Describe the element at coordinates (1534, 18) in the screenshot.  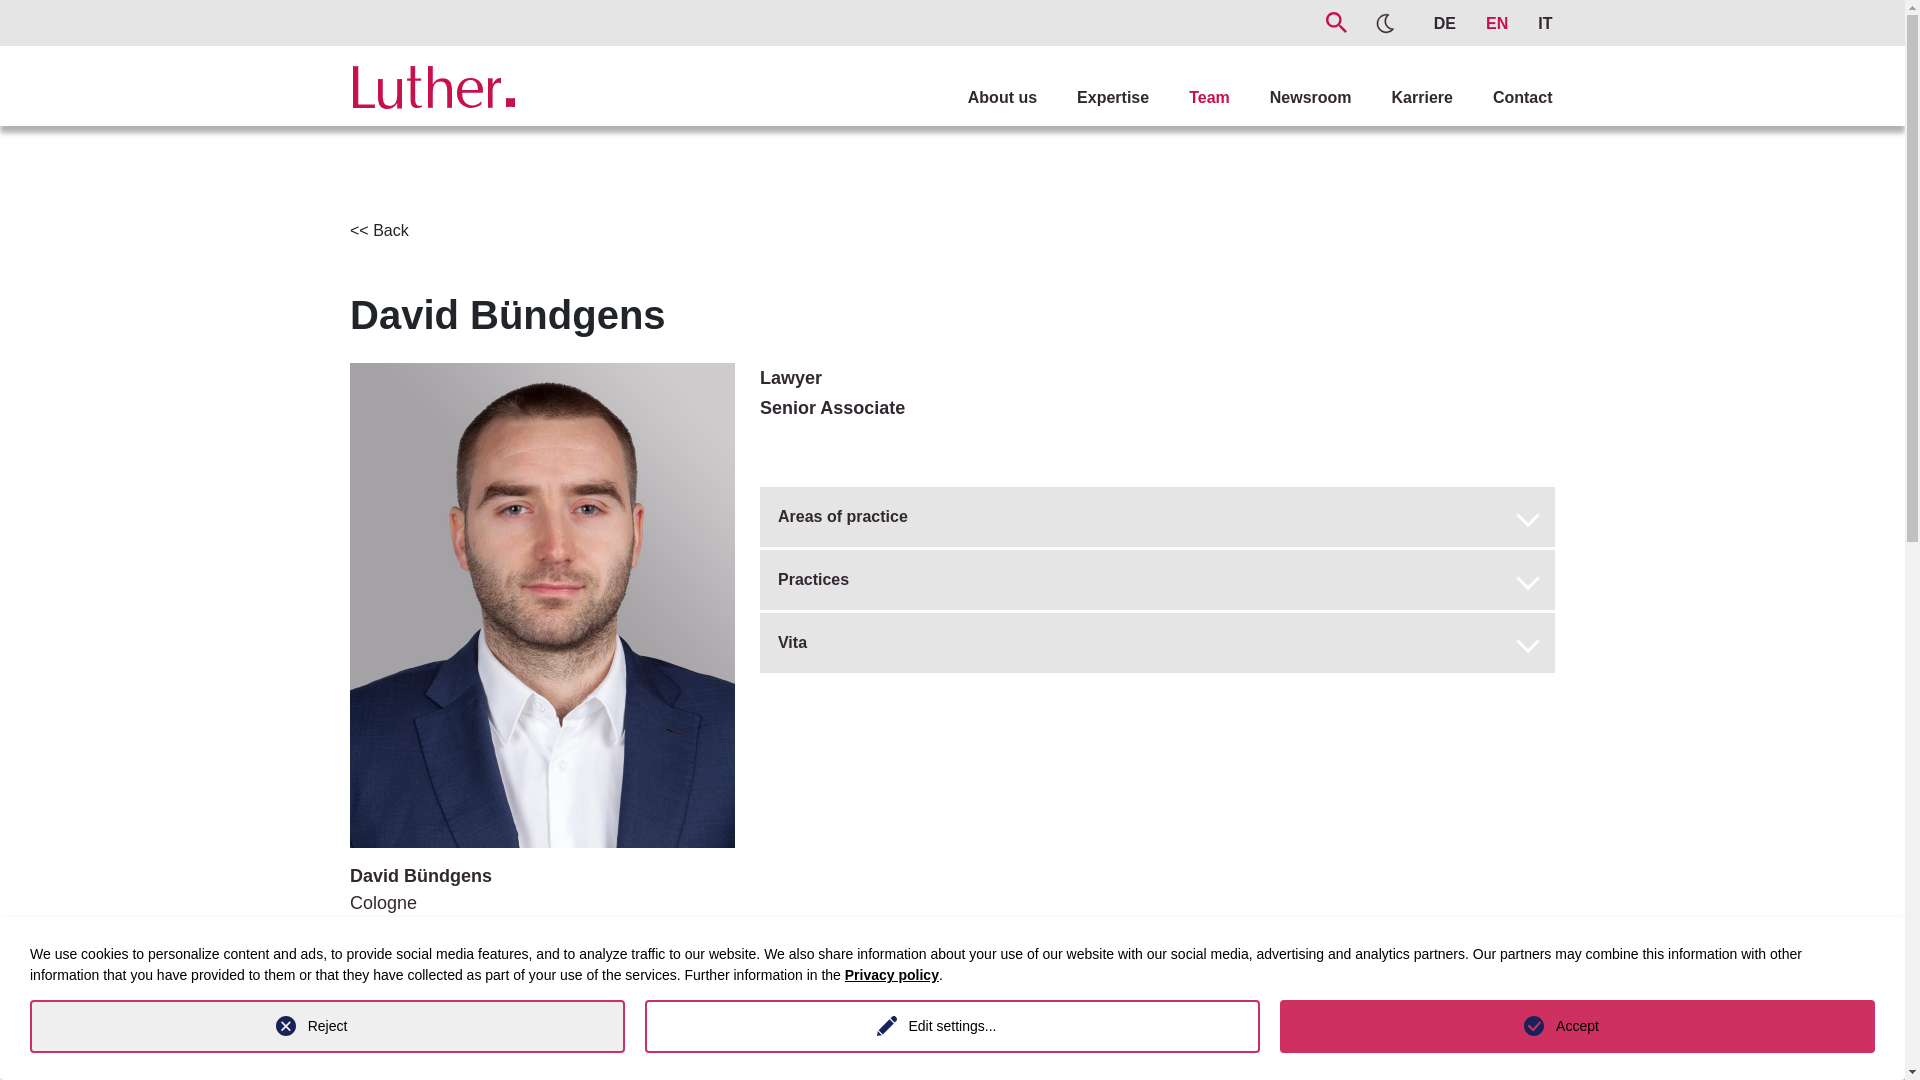
I see `IT` at that location.